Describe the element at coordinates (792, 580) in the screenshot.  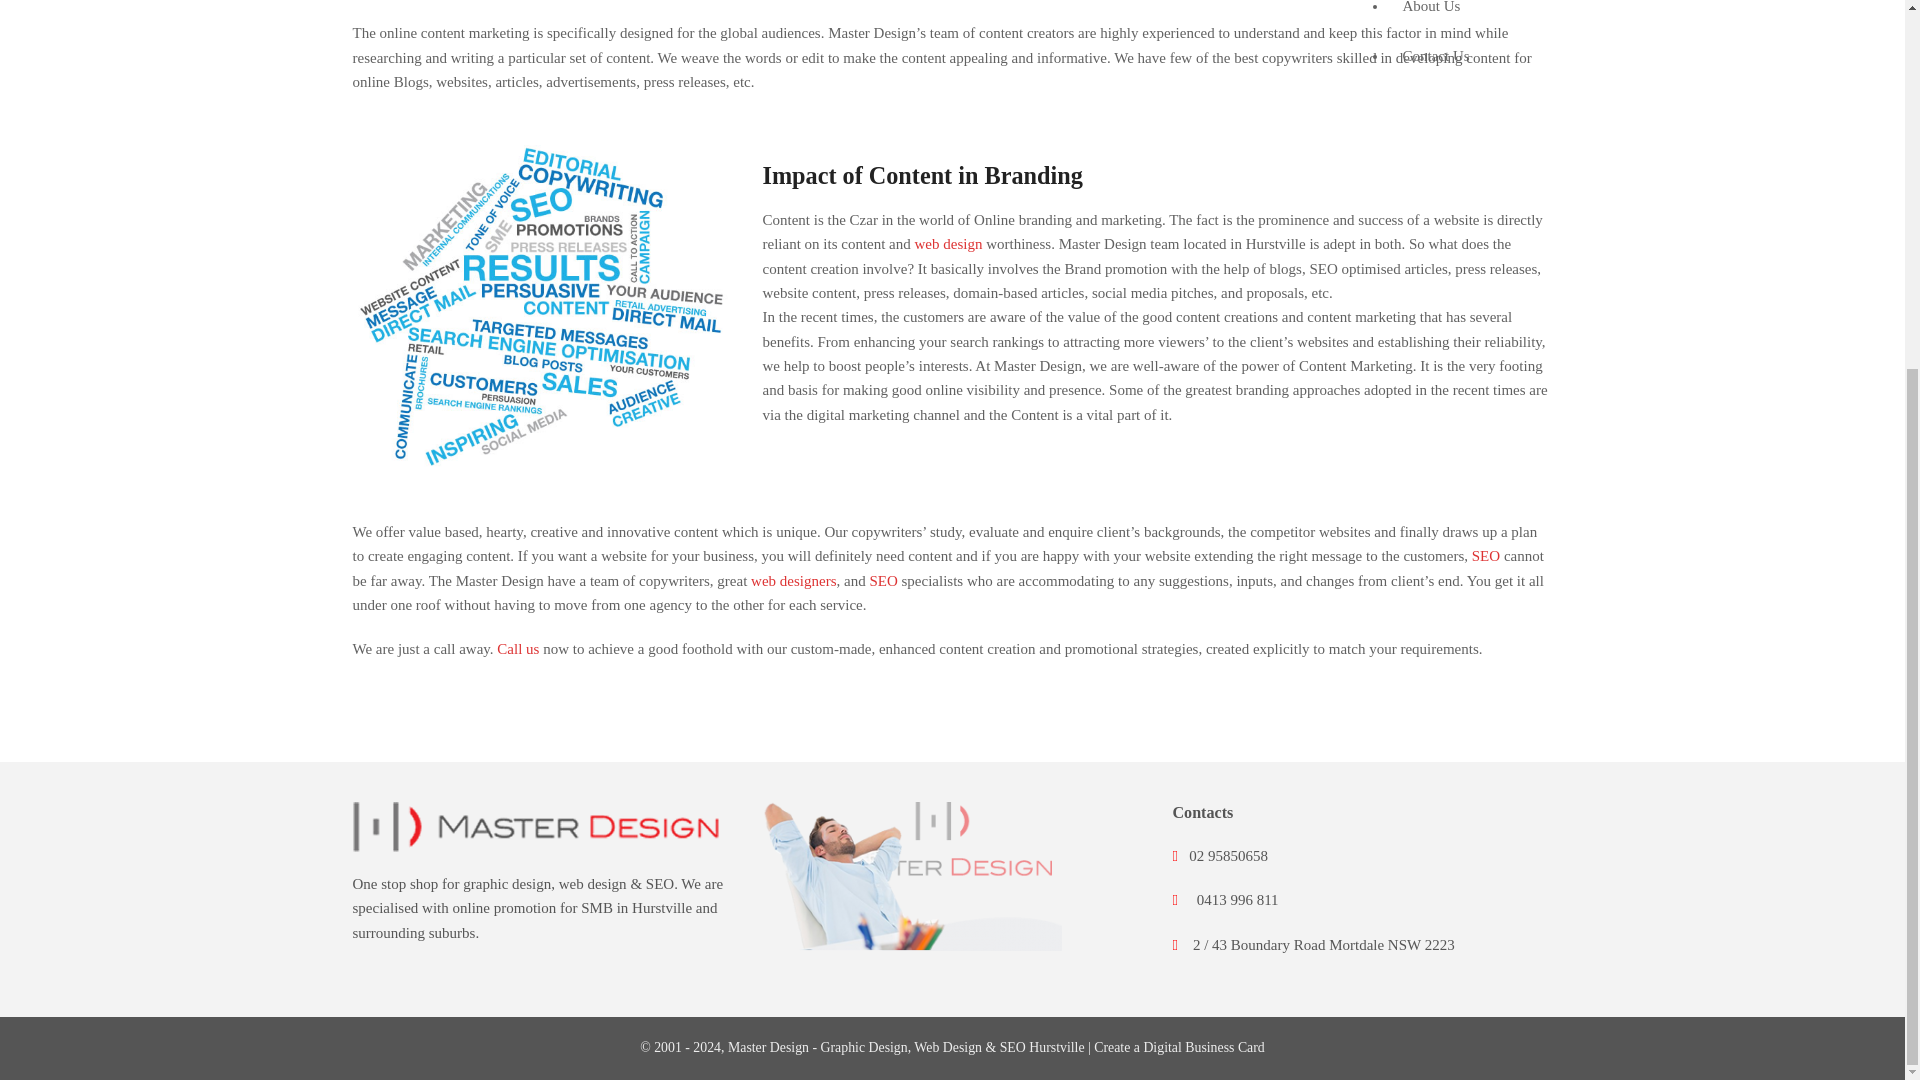
I see `web designers` at that location.